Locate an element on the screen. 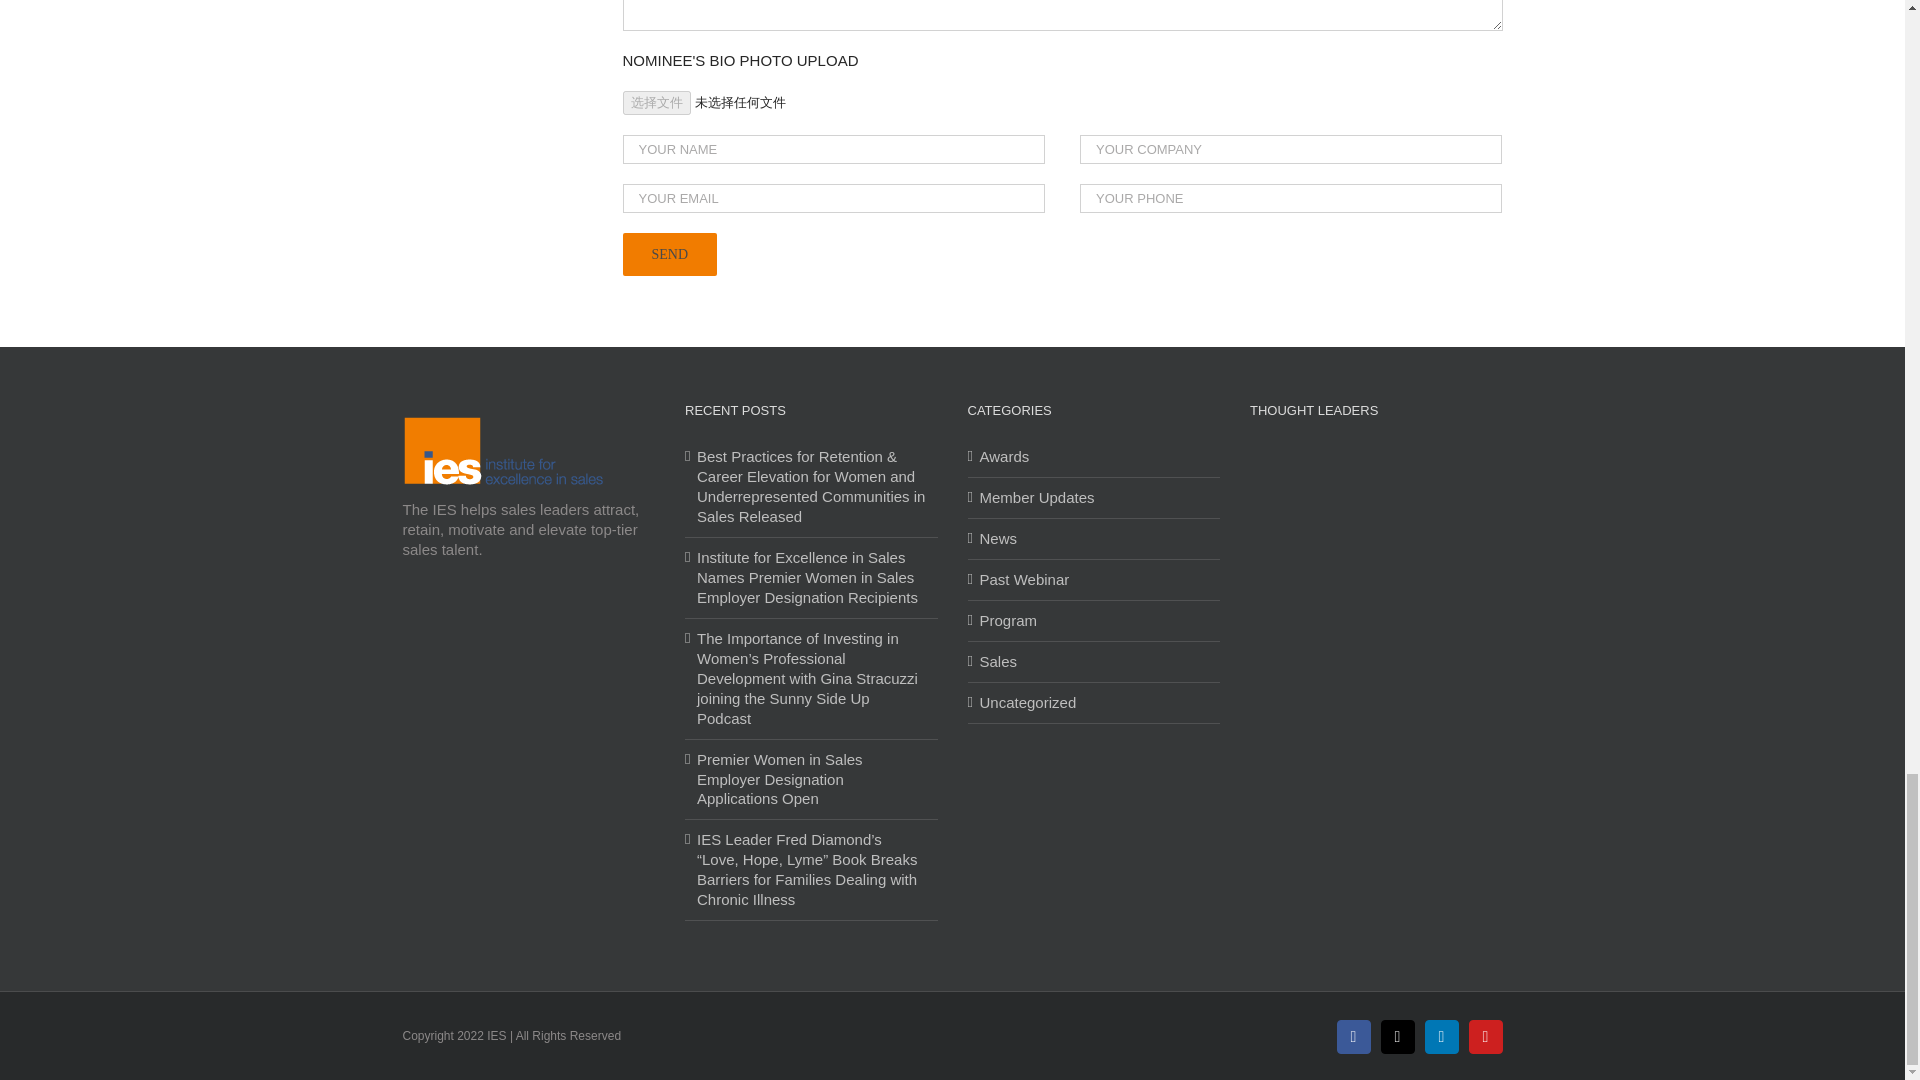 The height and width of the screenshot is (1080, 1920). Robert Greene is located at coordinates (1473, 478).